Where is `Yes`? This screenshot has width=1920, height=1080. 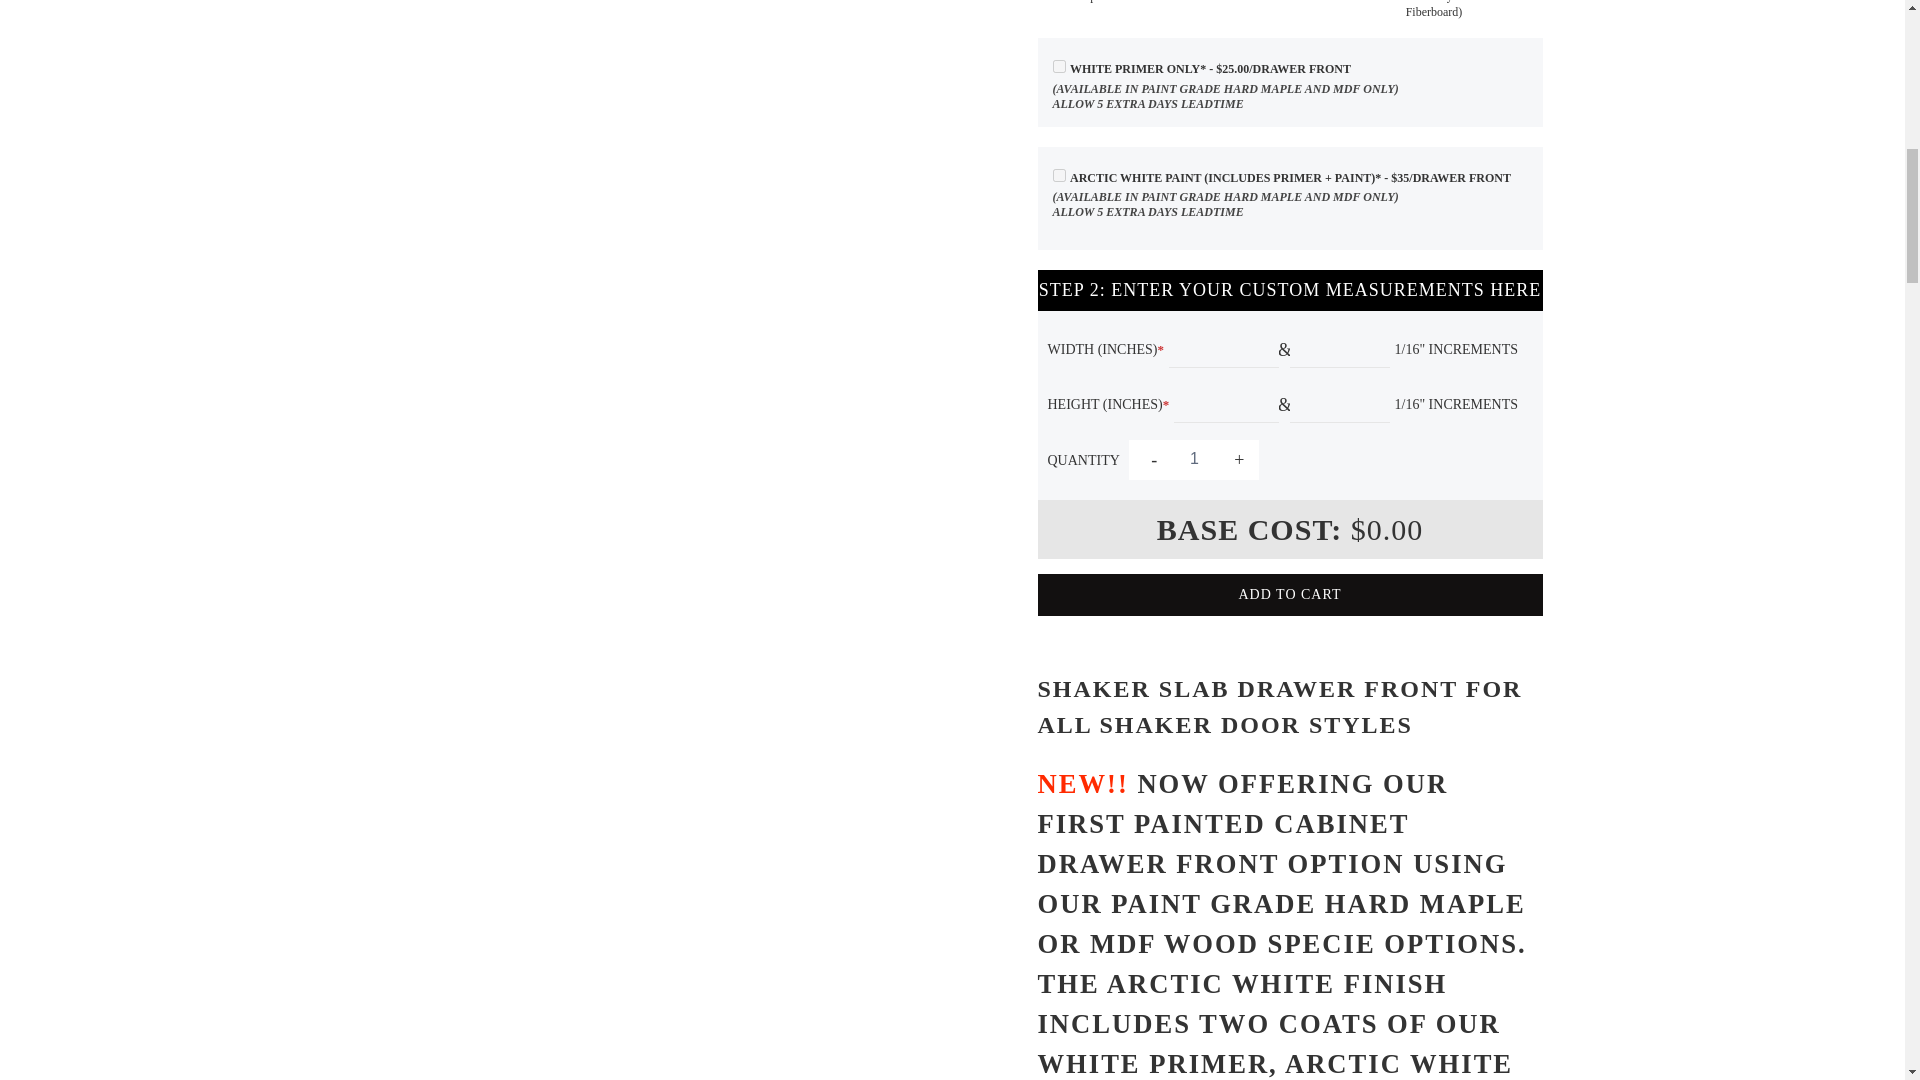 Yes is located at coordinates (1058, 175).